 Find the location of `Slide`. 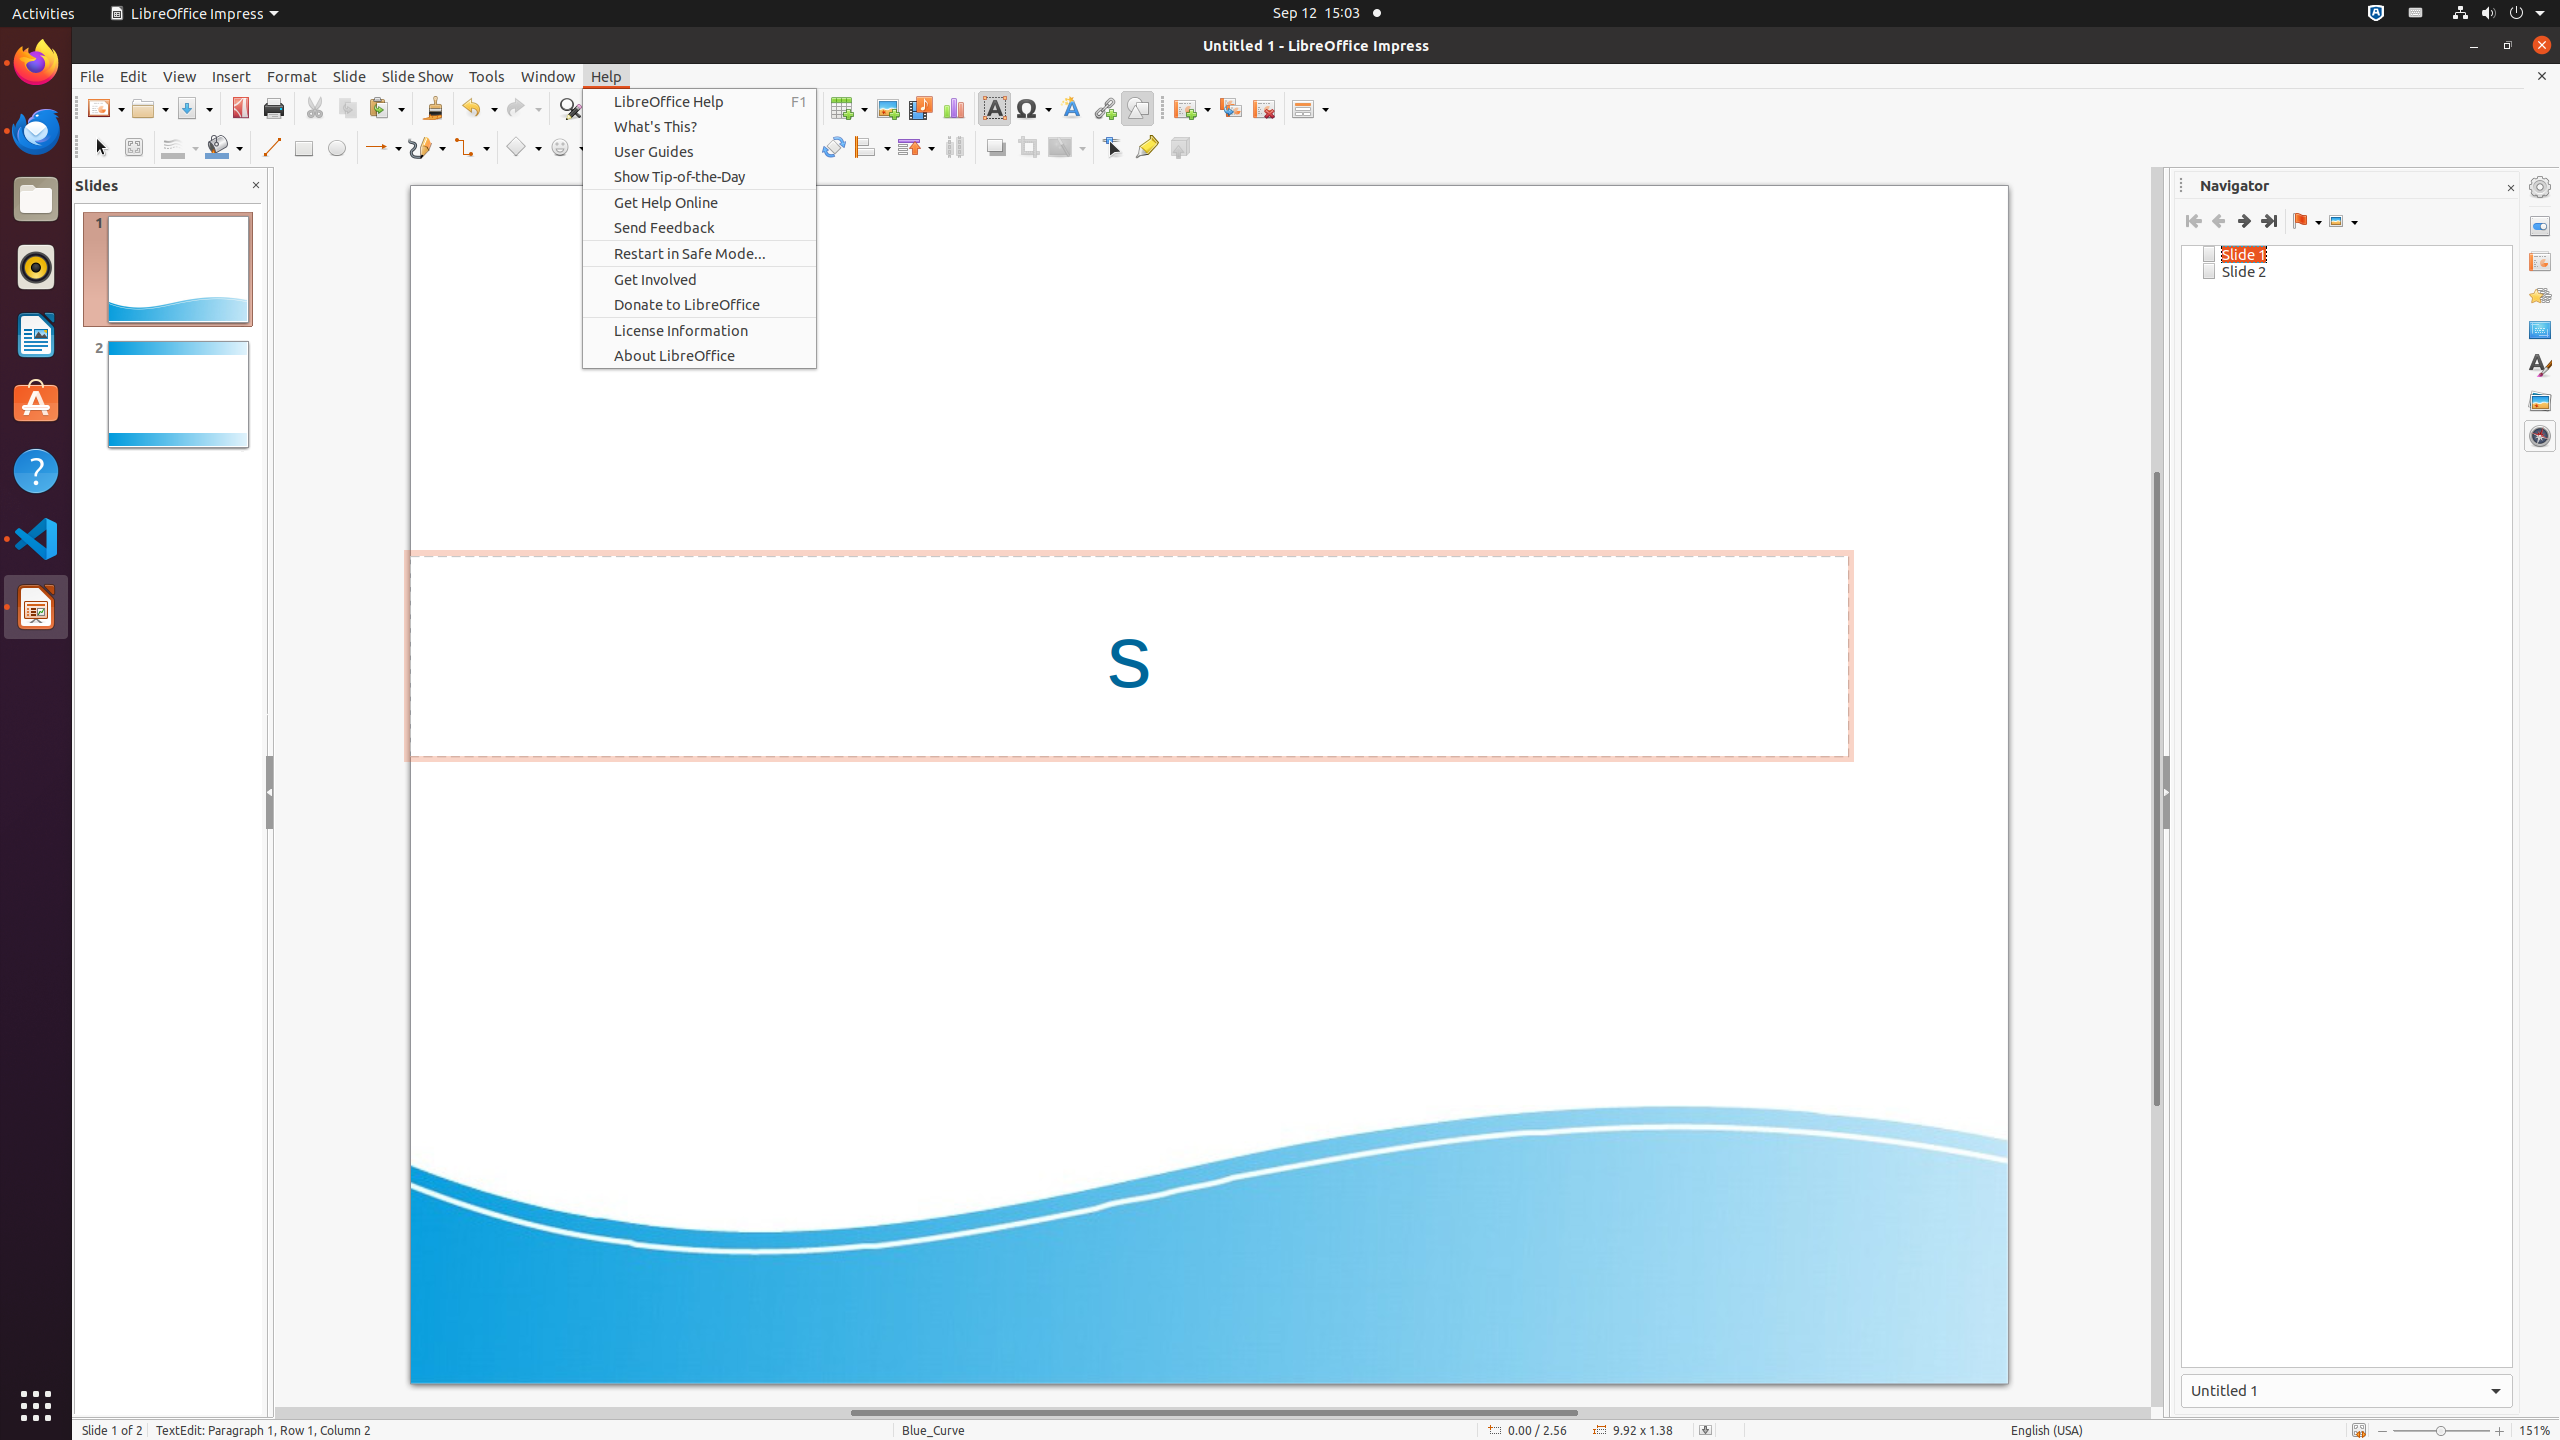

Slide is located at coordinates (350, 76).